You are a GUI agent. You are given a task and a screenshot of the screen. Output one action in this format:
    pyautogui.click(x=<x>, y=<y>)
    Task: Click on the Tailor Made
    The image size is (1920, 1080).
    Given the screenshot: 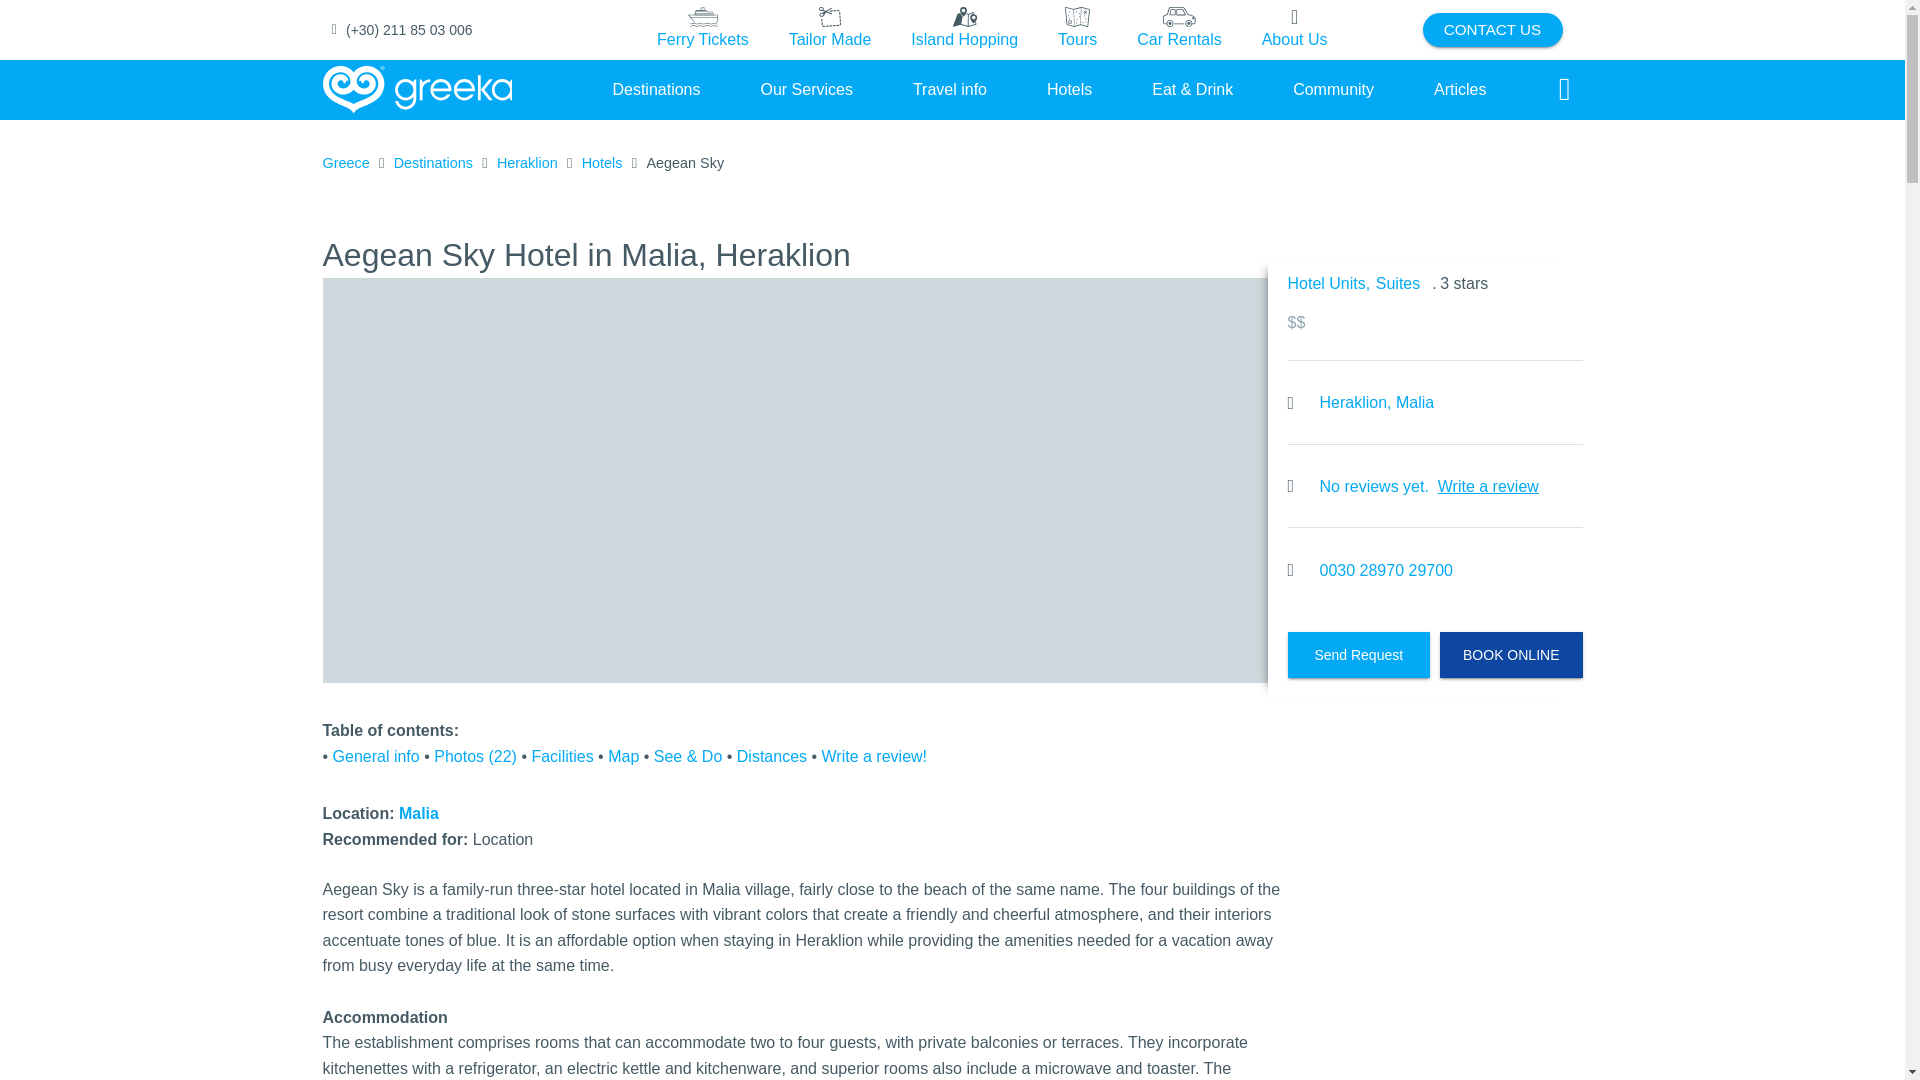 What is the action you would take?
    pyautogui.click(x=830, y=29)
    